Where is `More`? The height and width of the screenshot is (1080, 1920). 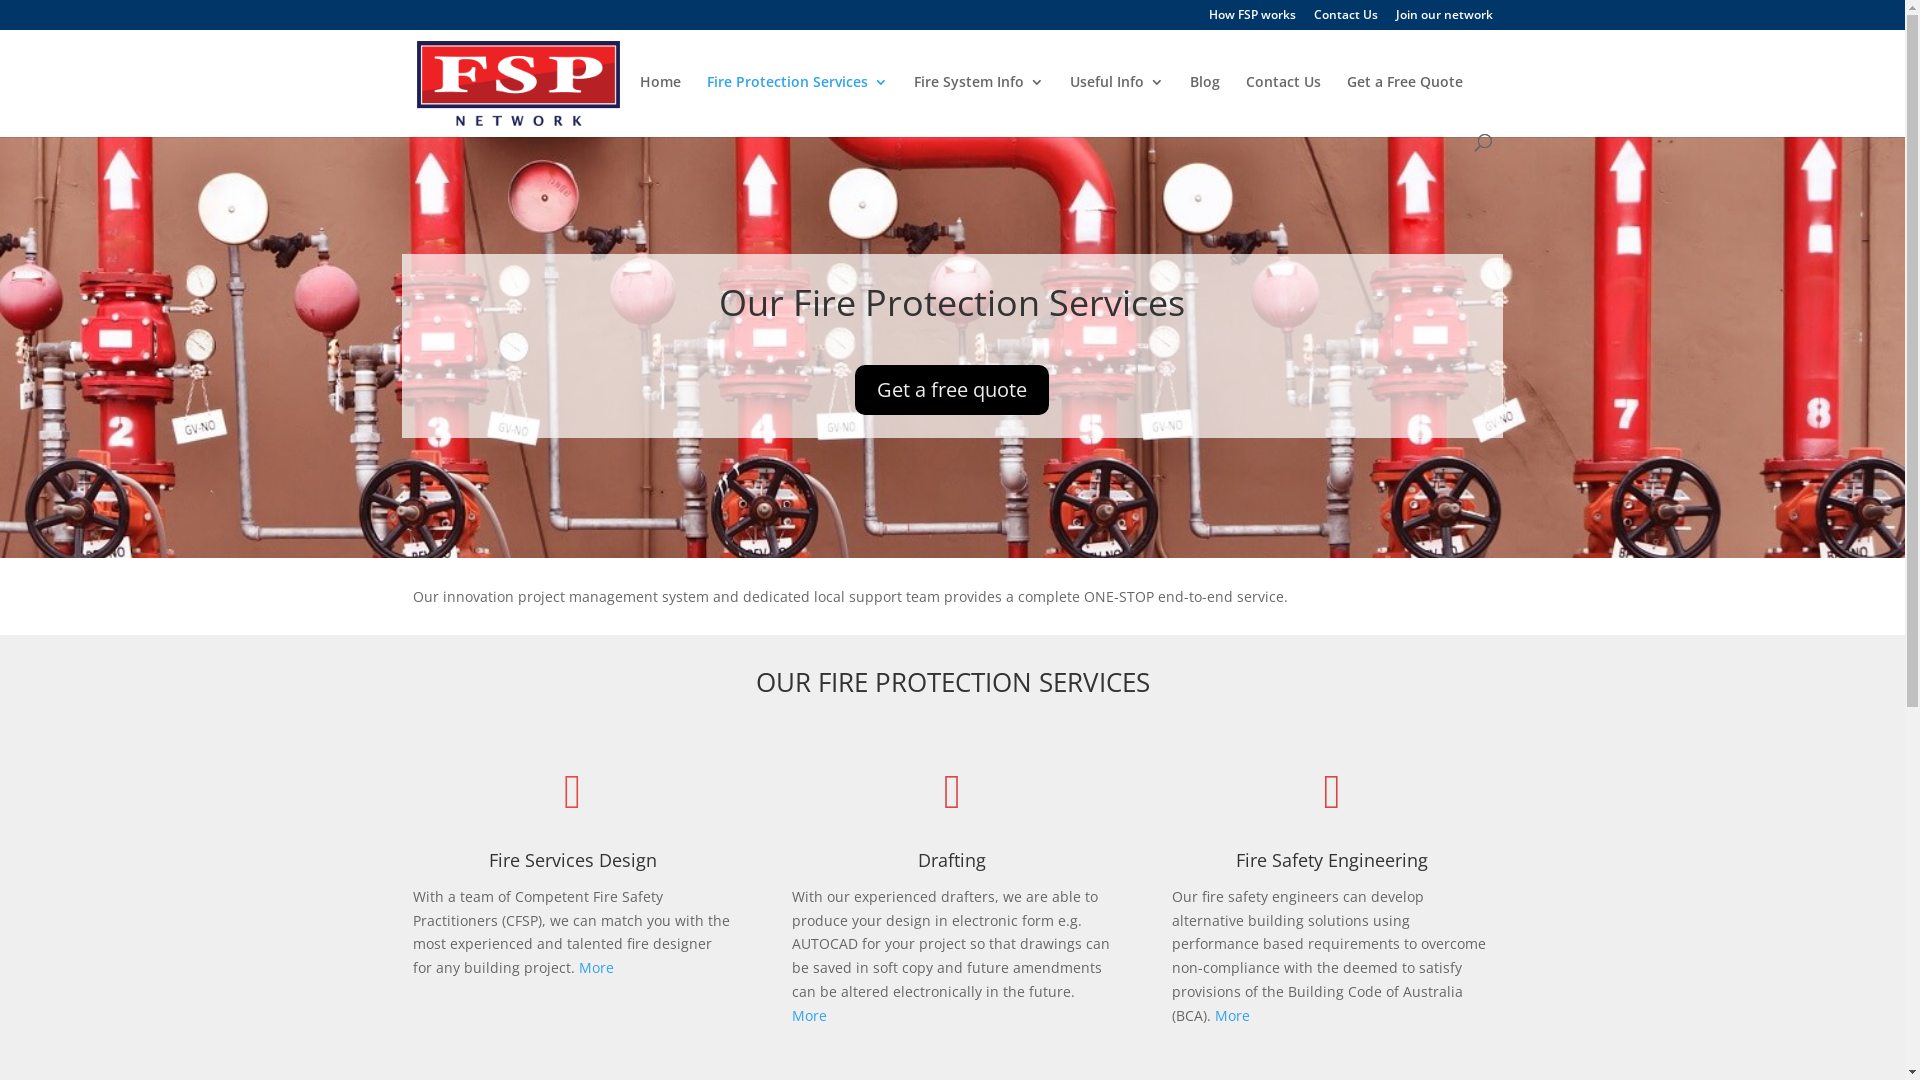 More is located at coordinates (596, 968).